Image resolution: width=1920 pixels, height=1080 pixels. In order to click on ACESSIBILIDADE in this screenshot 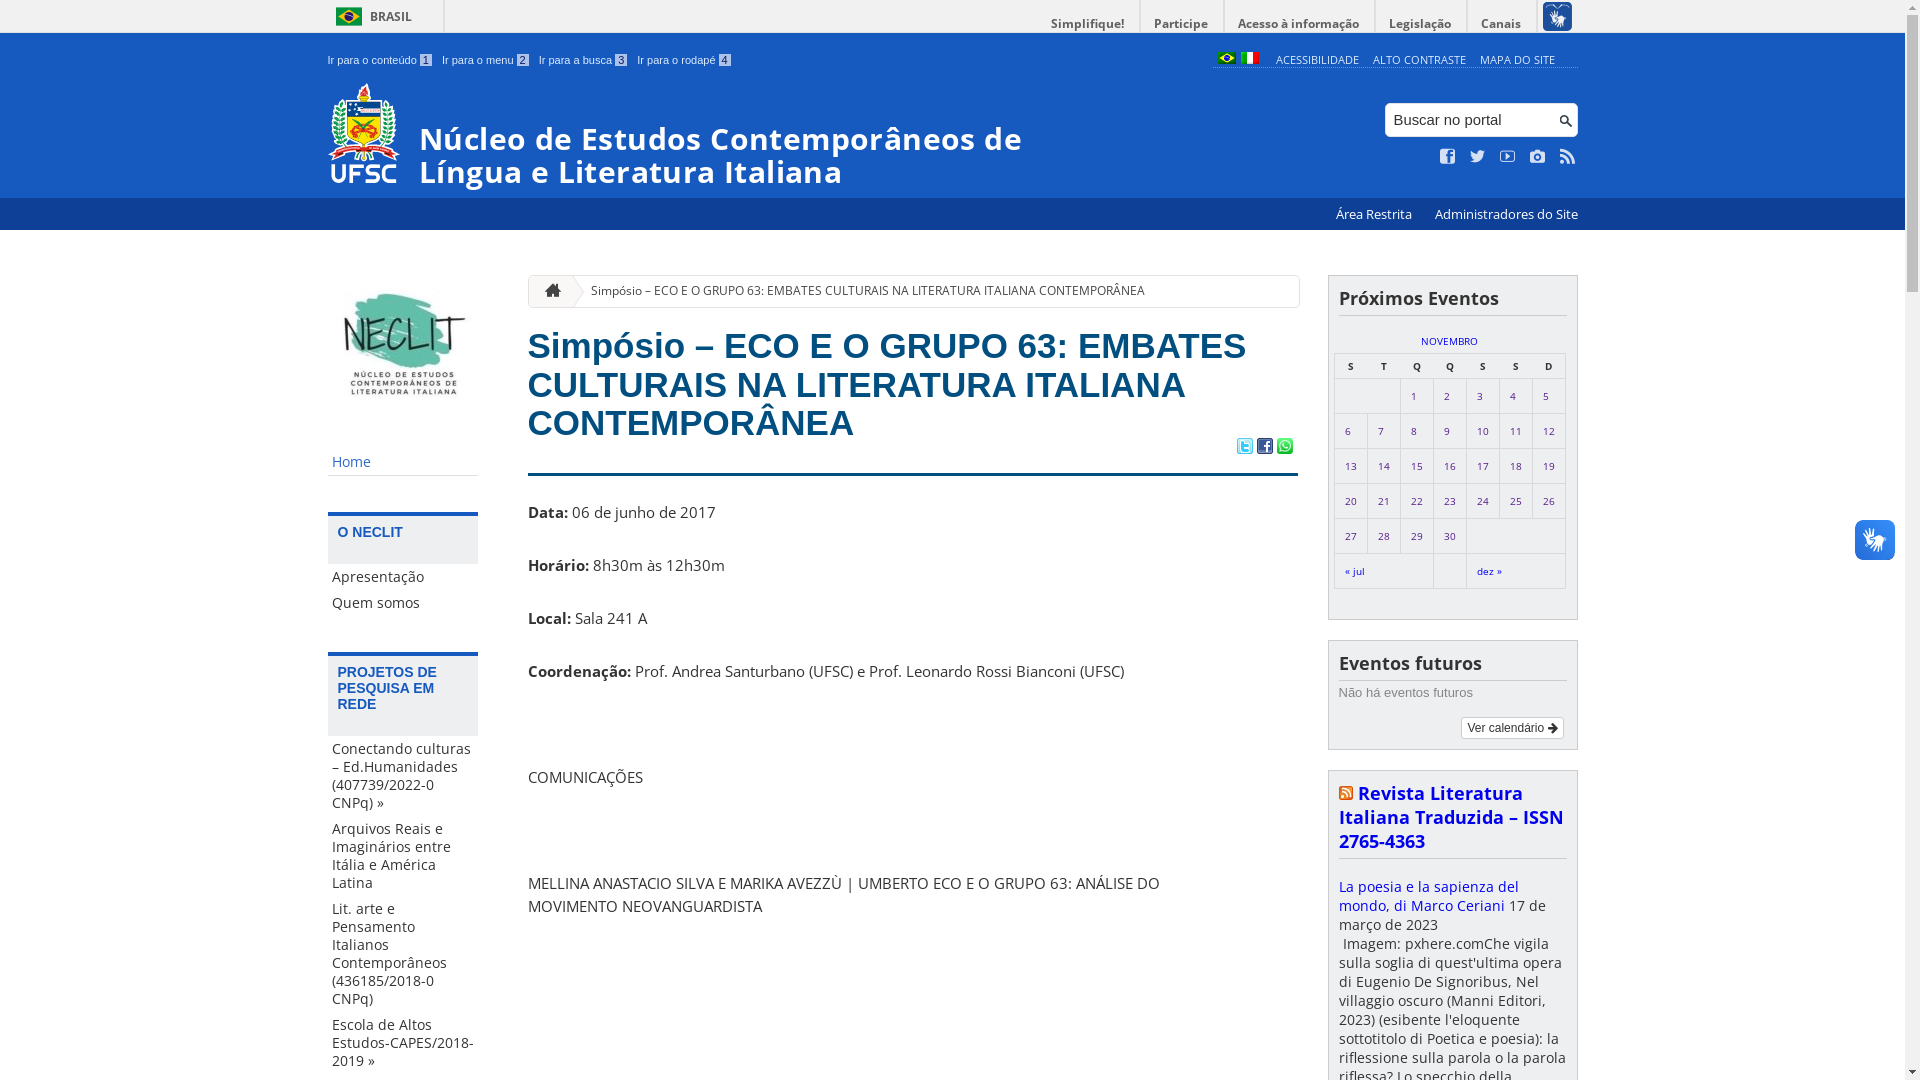, I will do `click(1318, 60)`.